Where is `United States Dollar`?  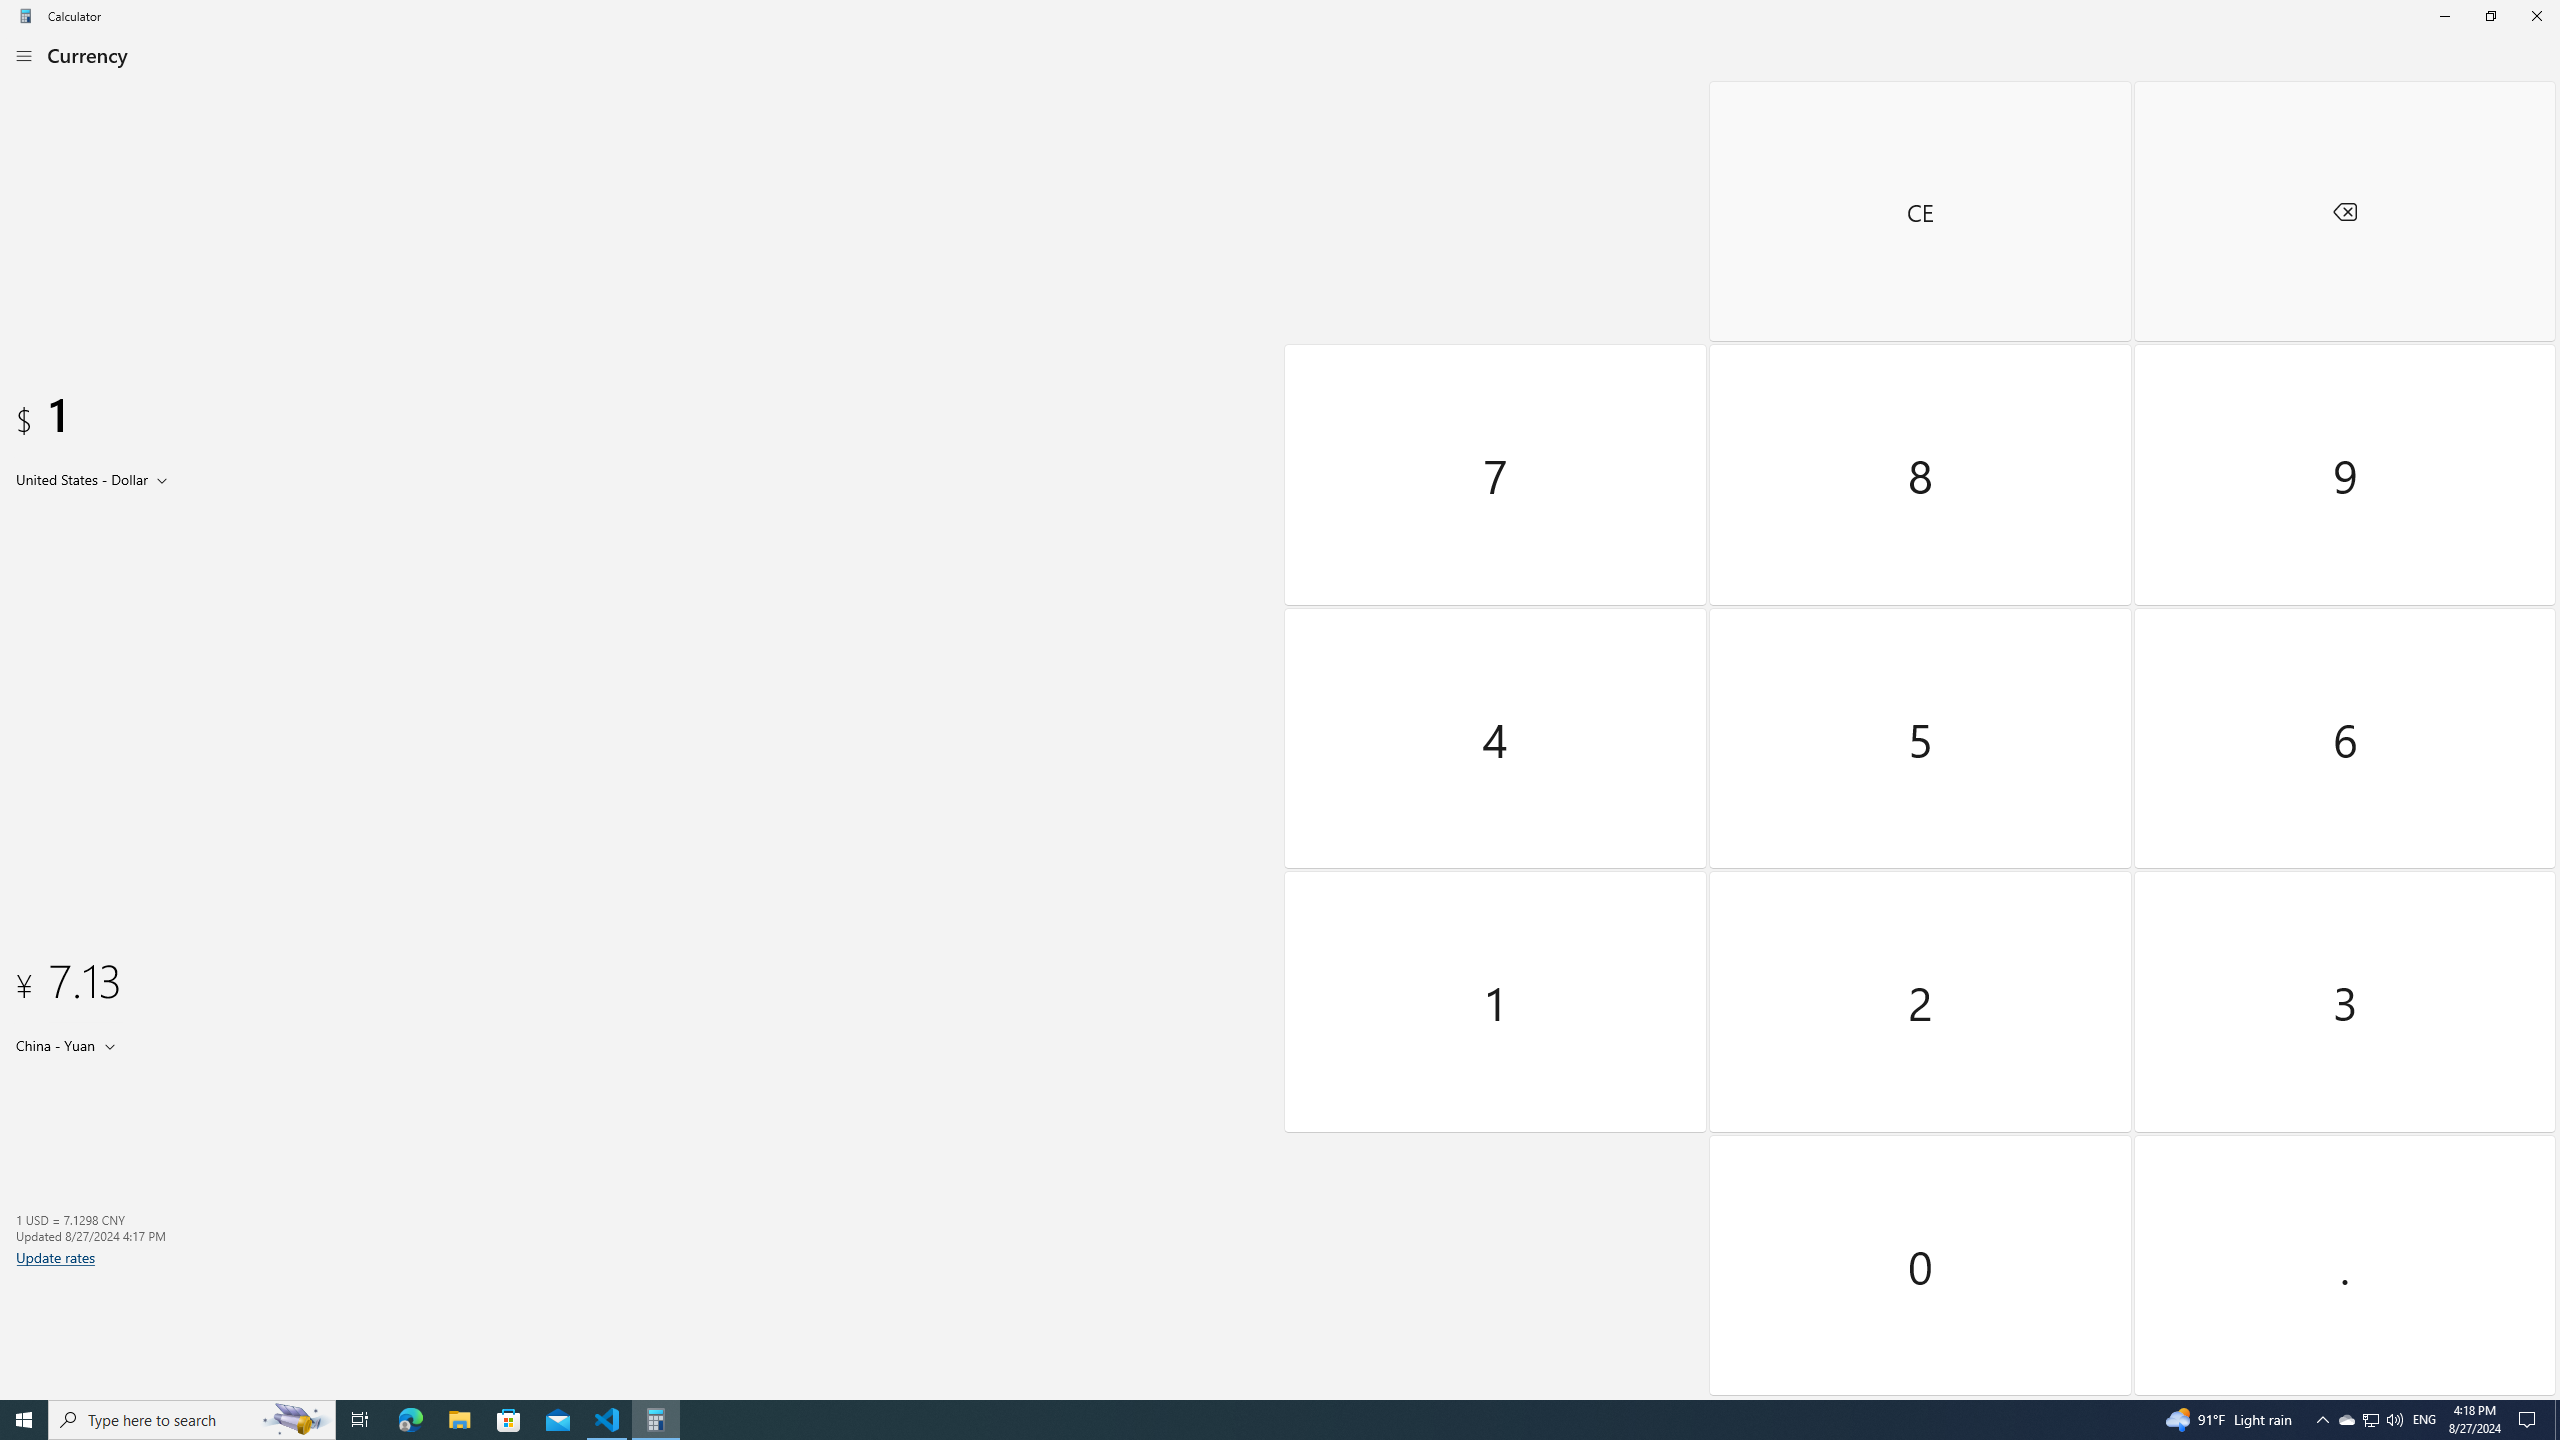 United States Dollar is located at coordinates (80, 478).